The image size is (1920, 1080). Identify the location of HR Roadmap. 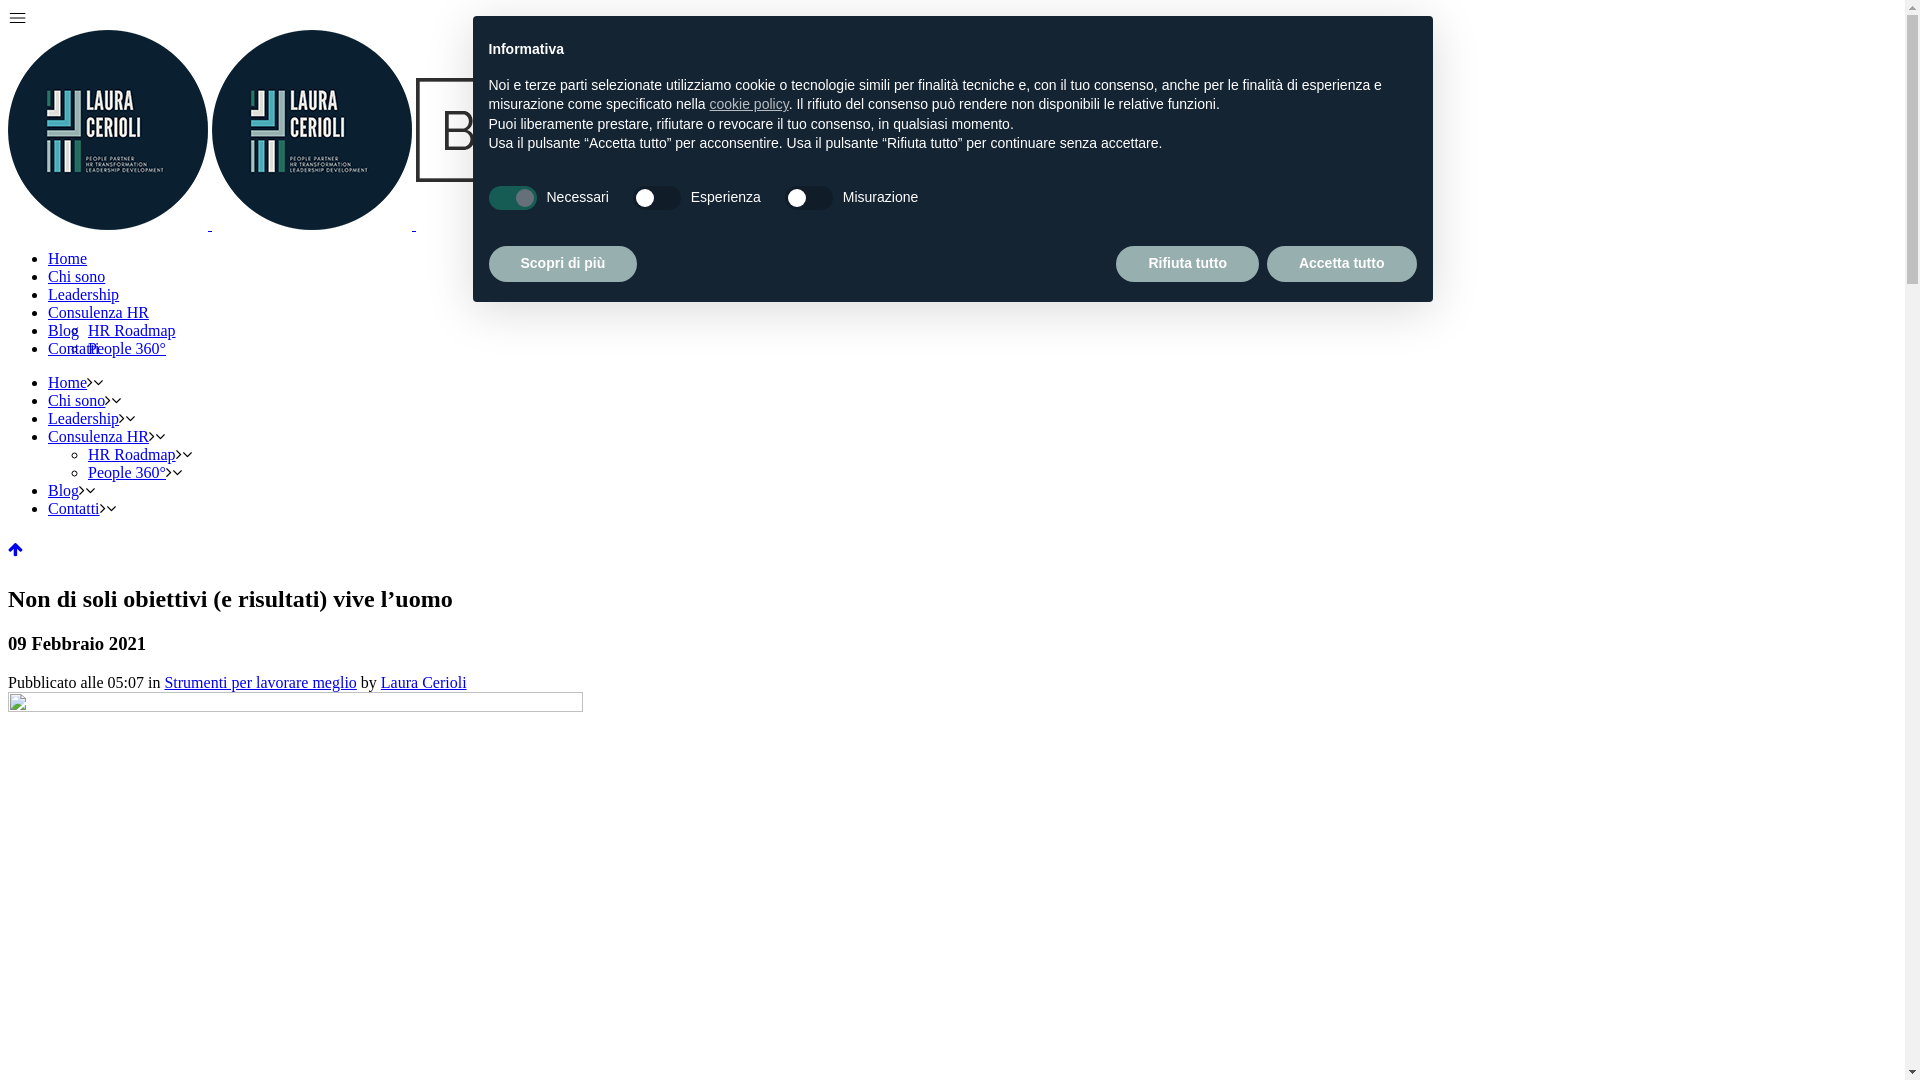
(132, 454).